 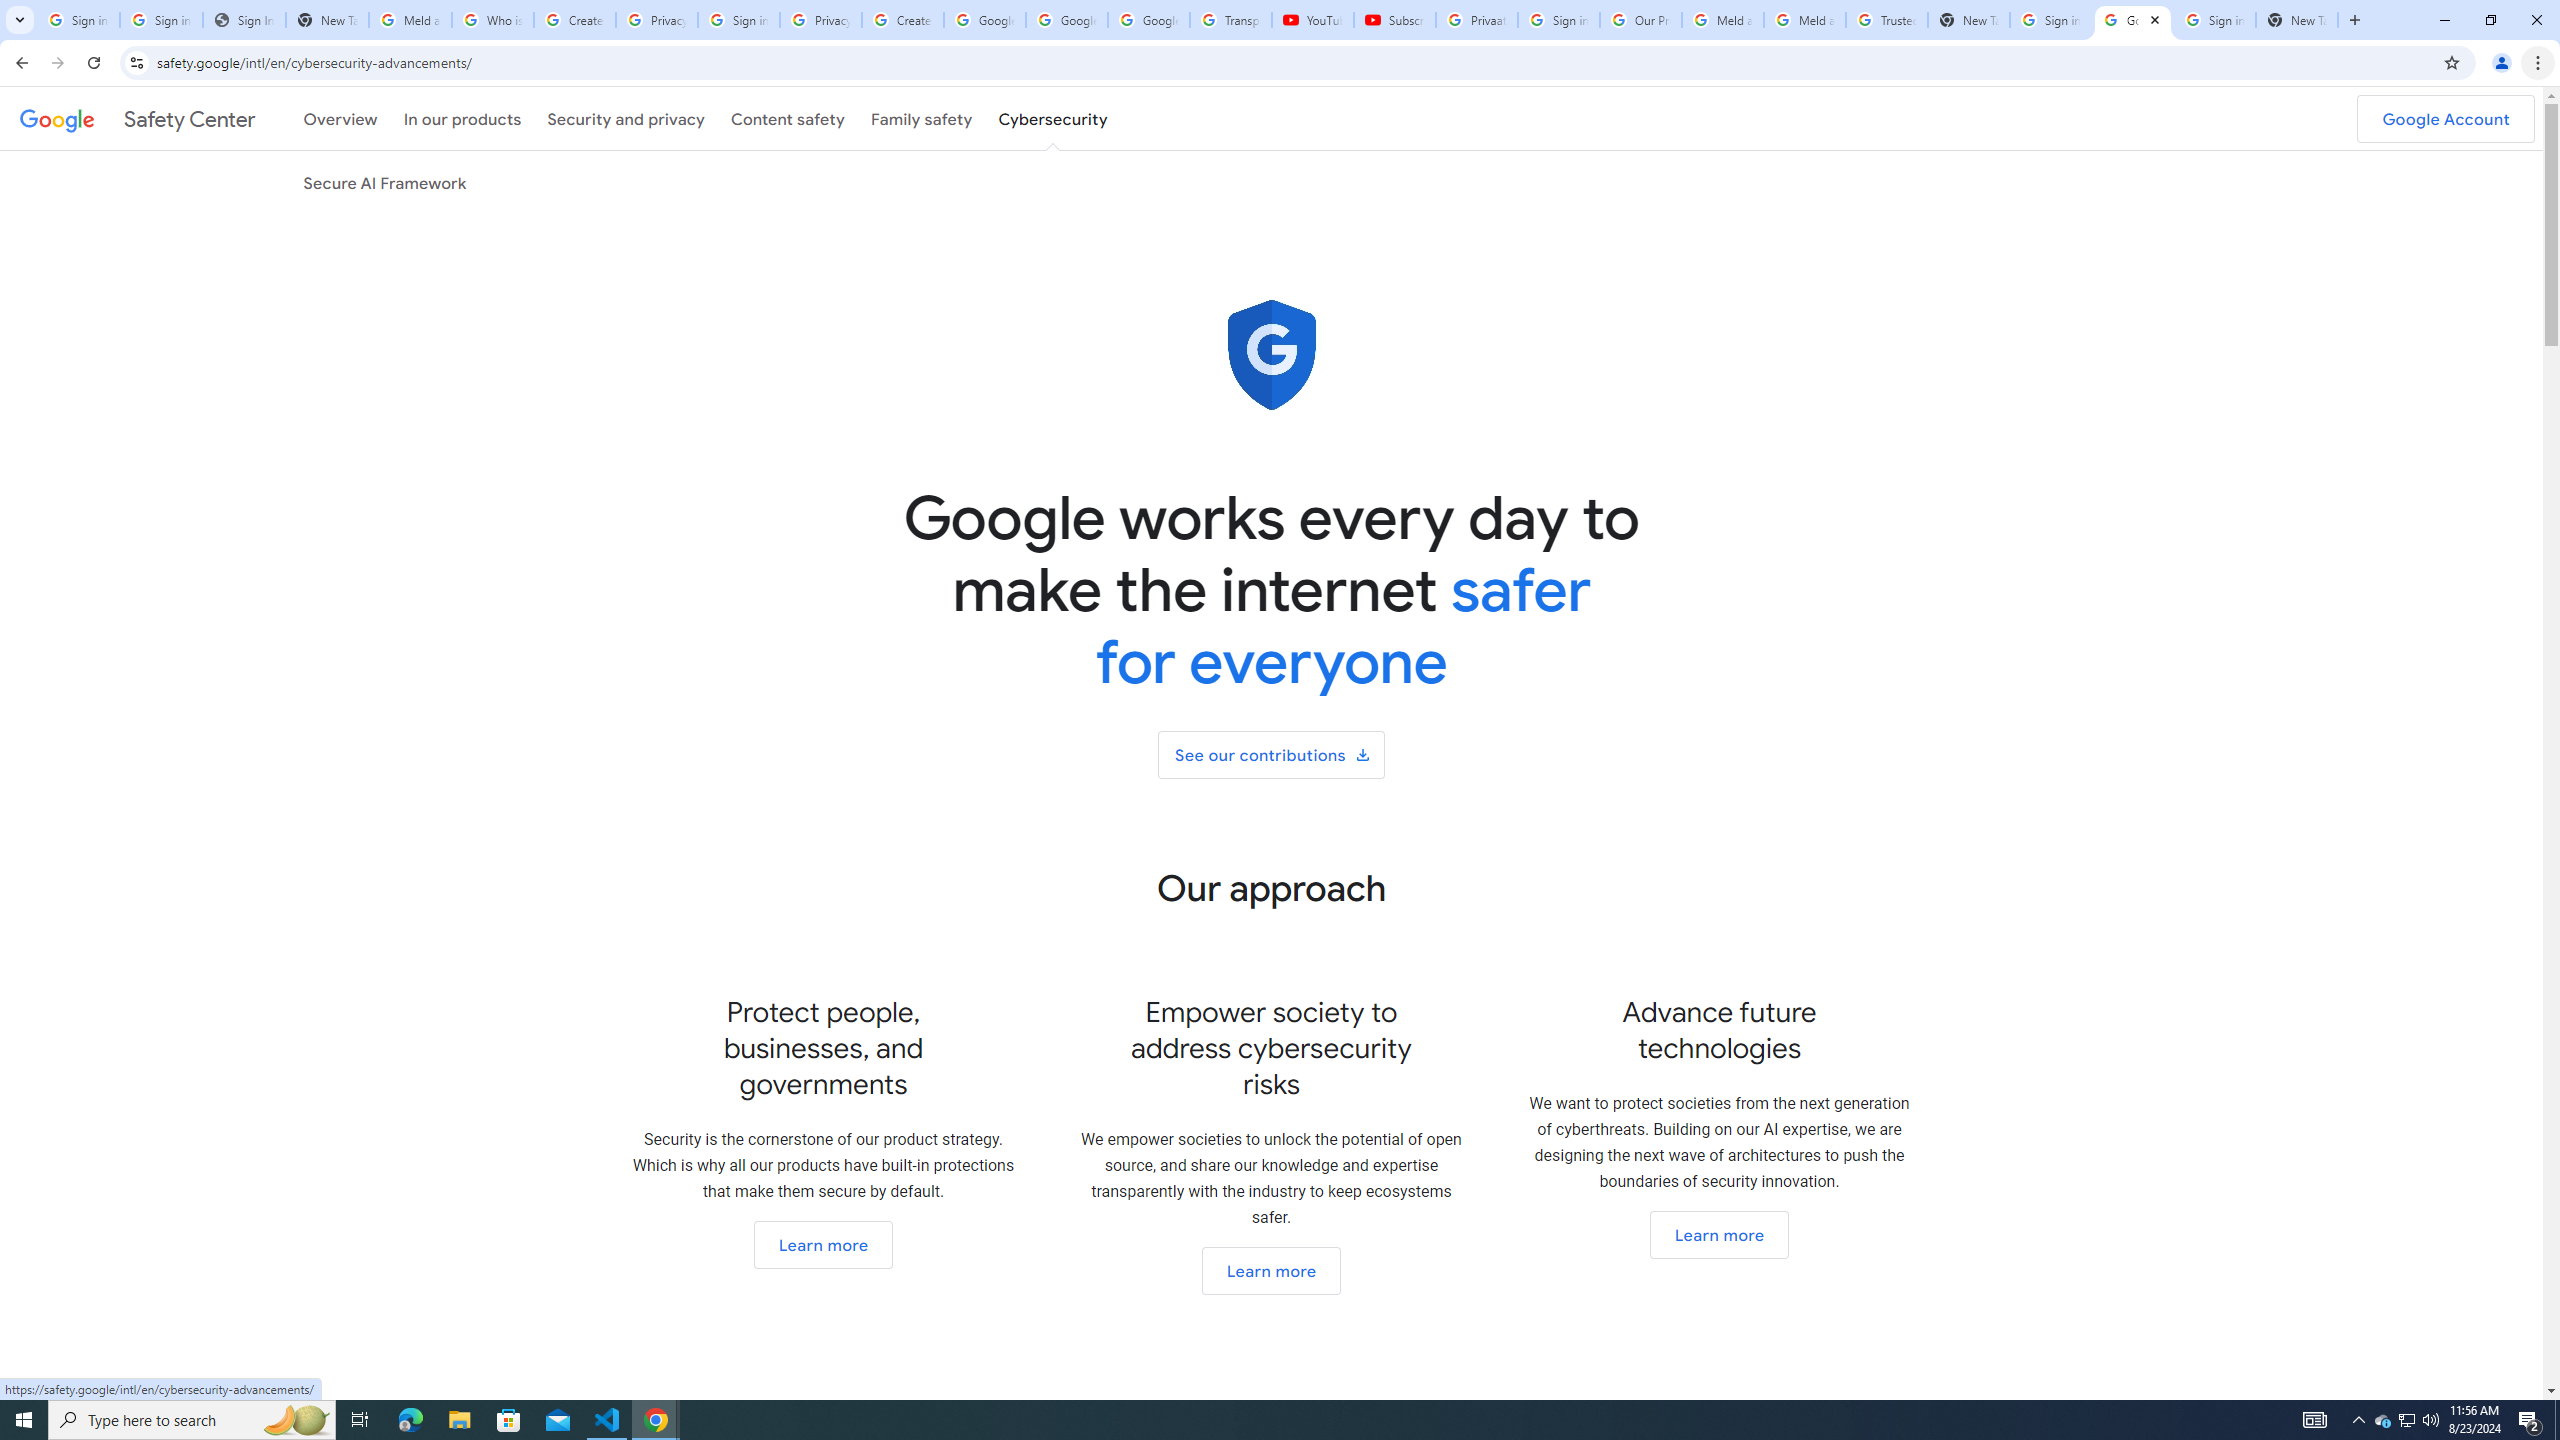 What do you see at coordinates (1312, 20) in the screenshot?
I see `YouTube` at bounding box center [1312, 20].